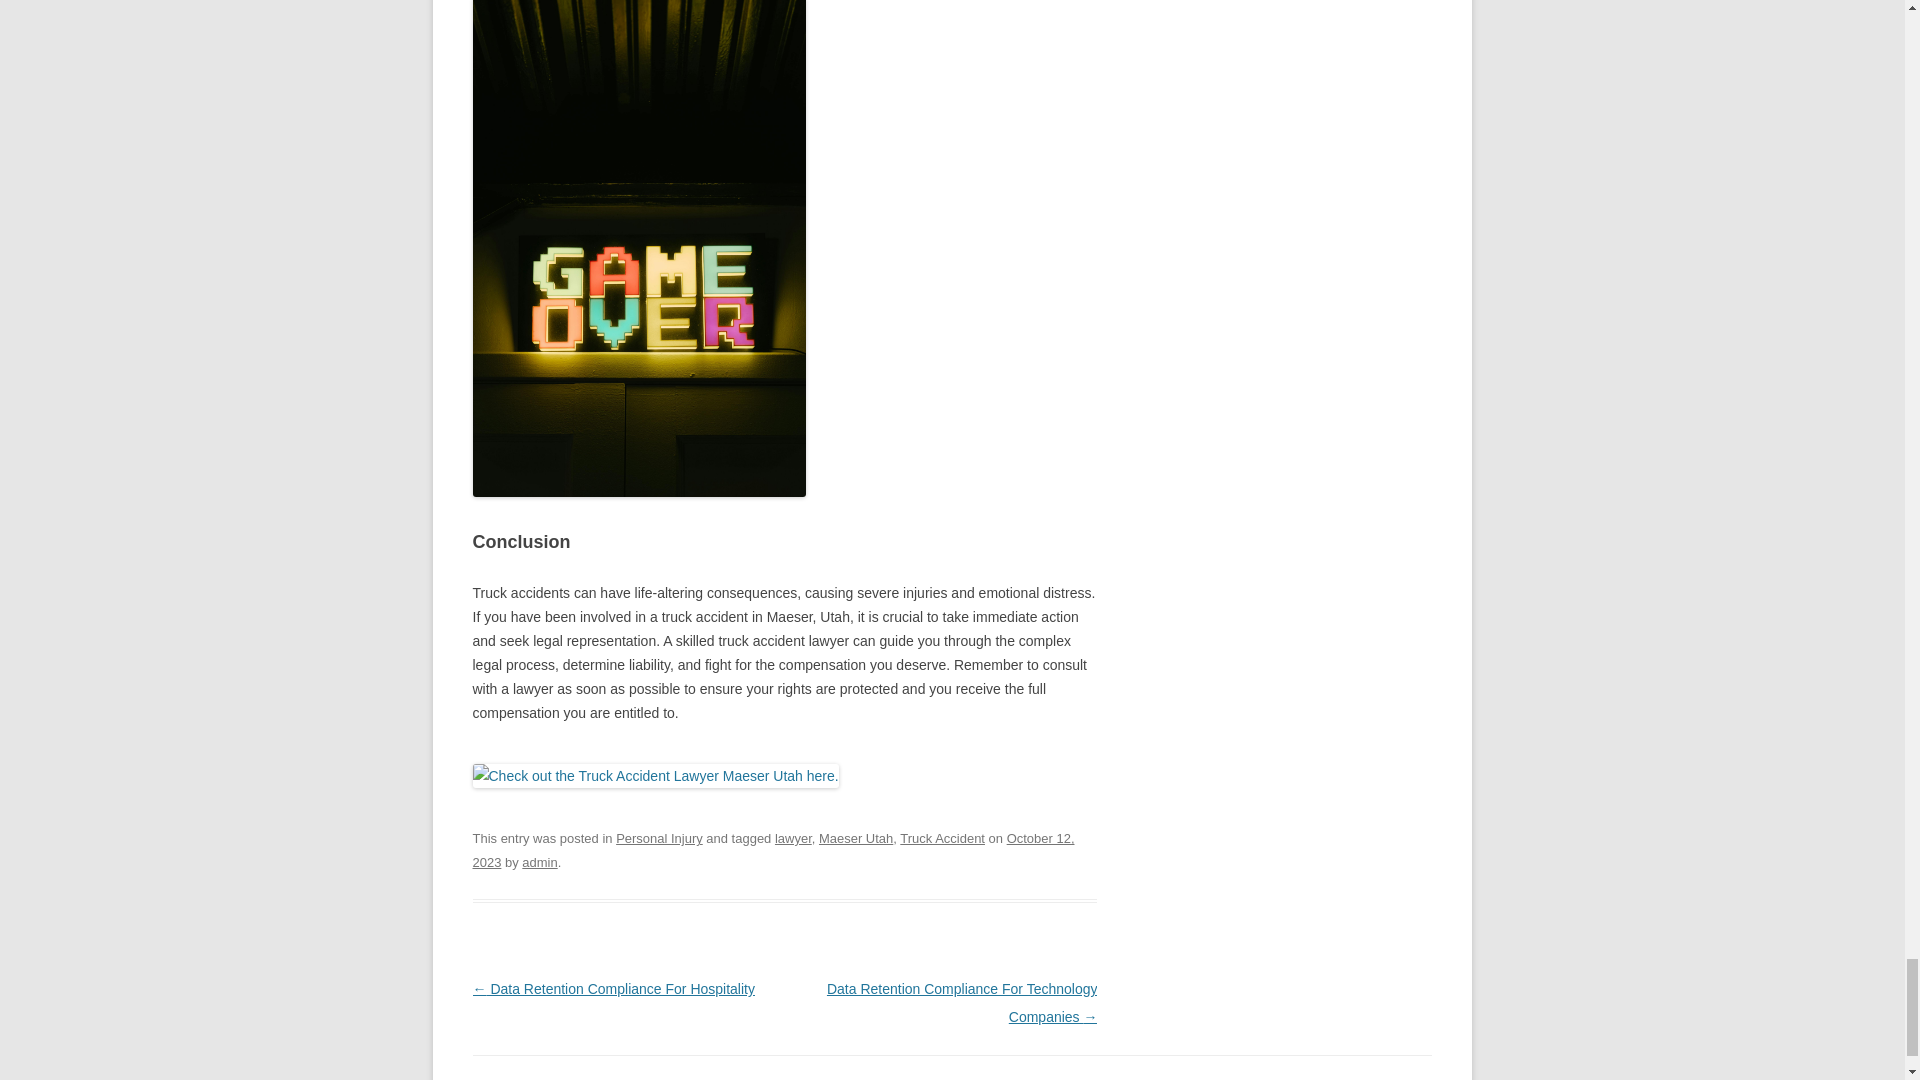  What do you see at coordinates (794, 838) in the screenshot?
I see `lawyer` at bounding box center [794, 838].